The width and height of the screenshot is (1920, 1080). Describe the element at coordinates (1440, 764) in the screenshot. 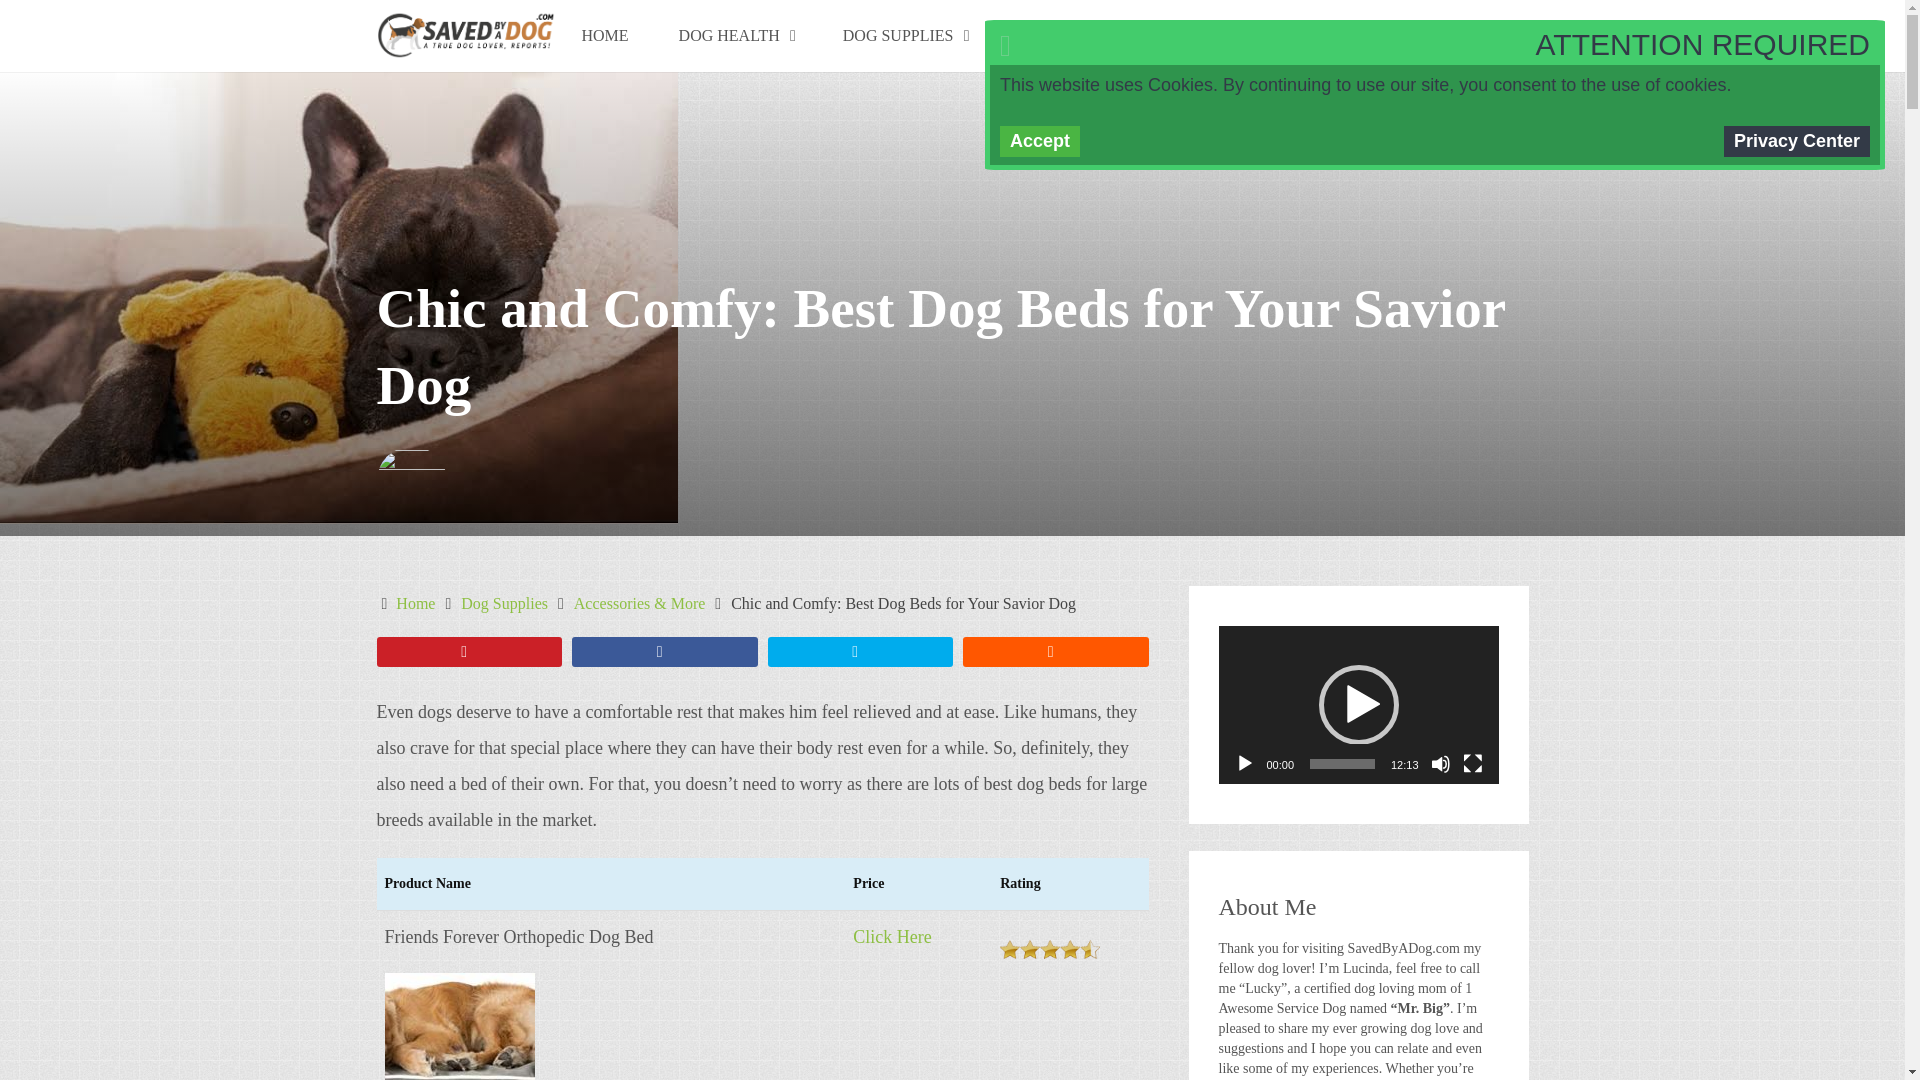

I see `Mute` at that location.